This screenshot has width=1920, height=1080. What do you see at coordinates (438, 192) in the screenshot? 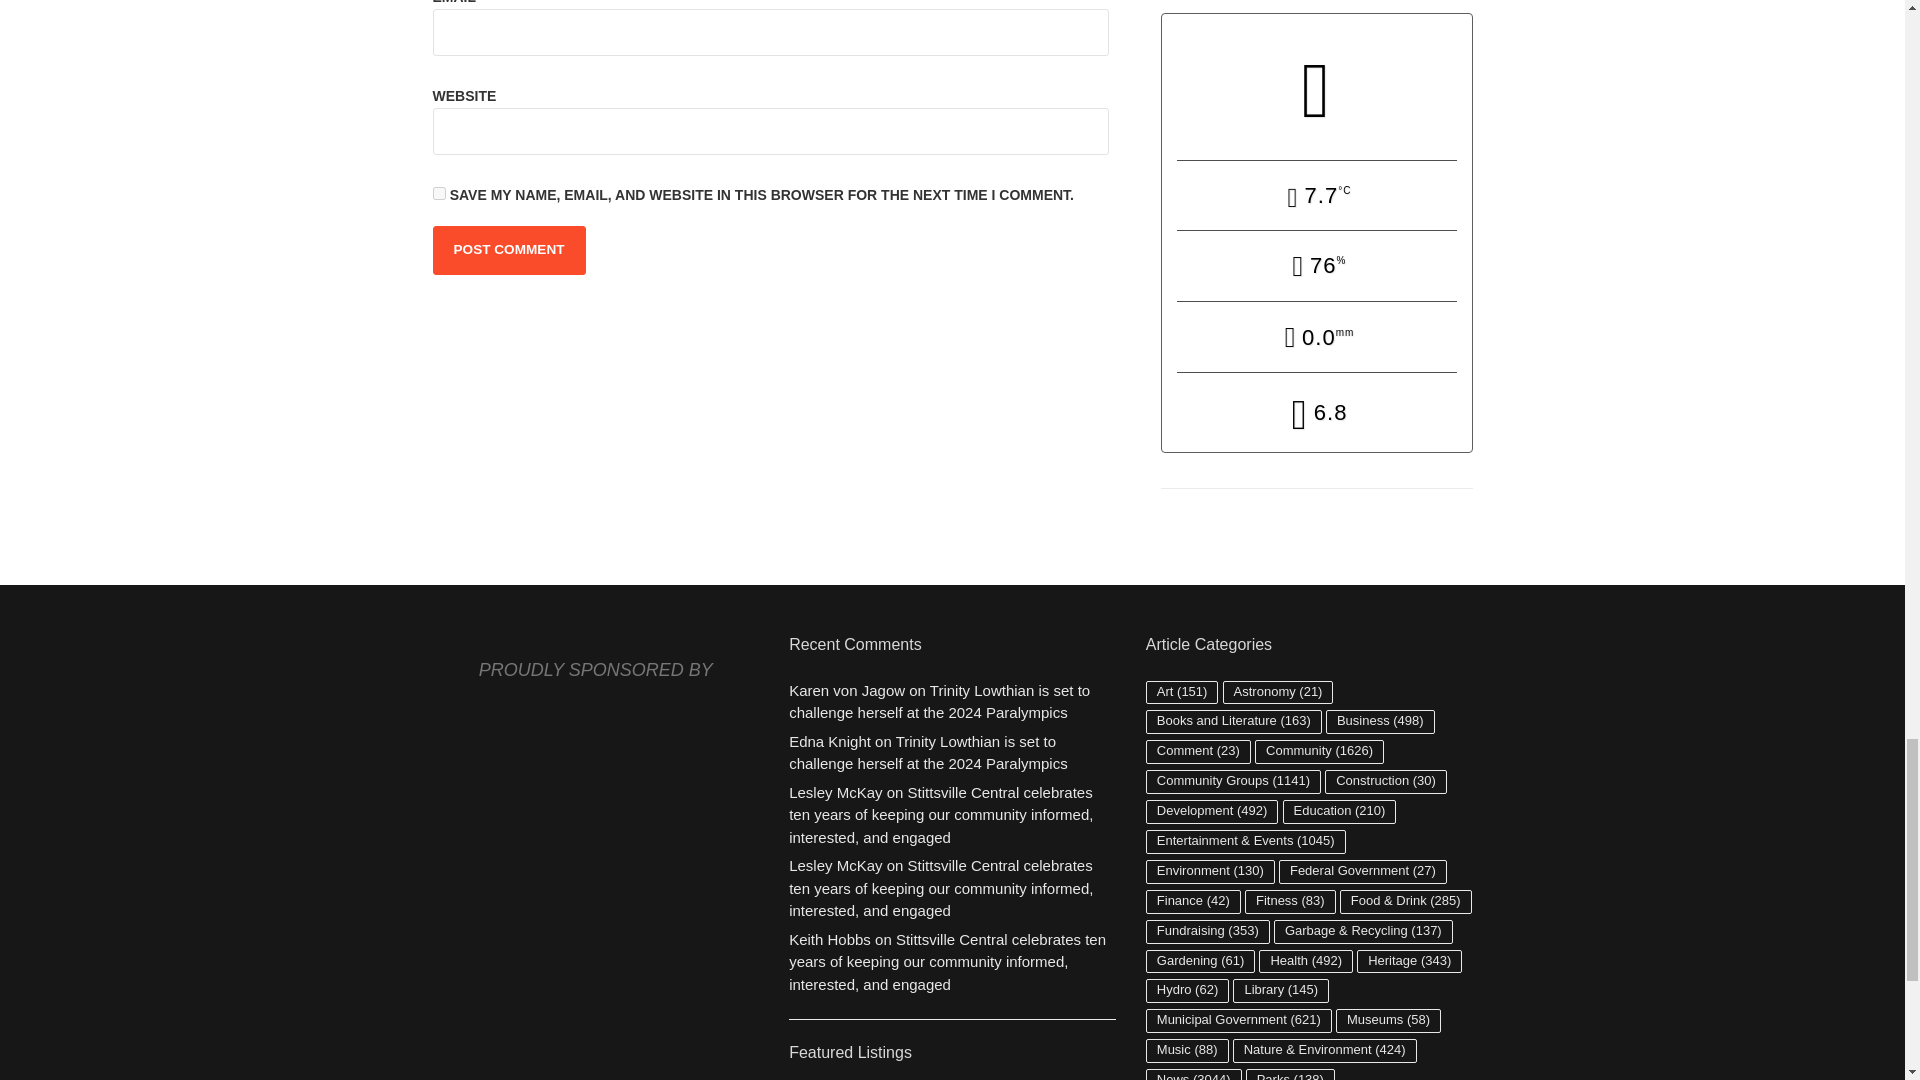
I see `yes` at bounding box center [438, 192].